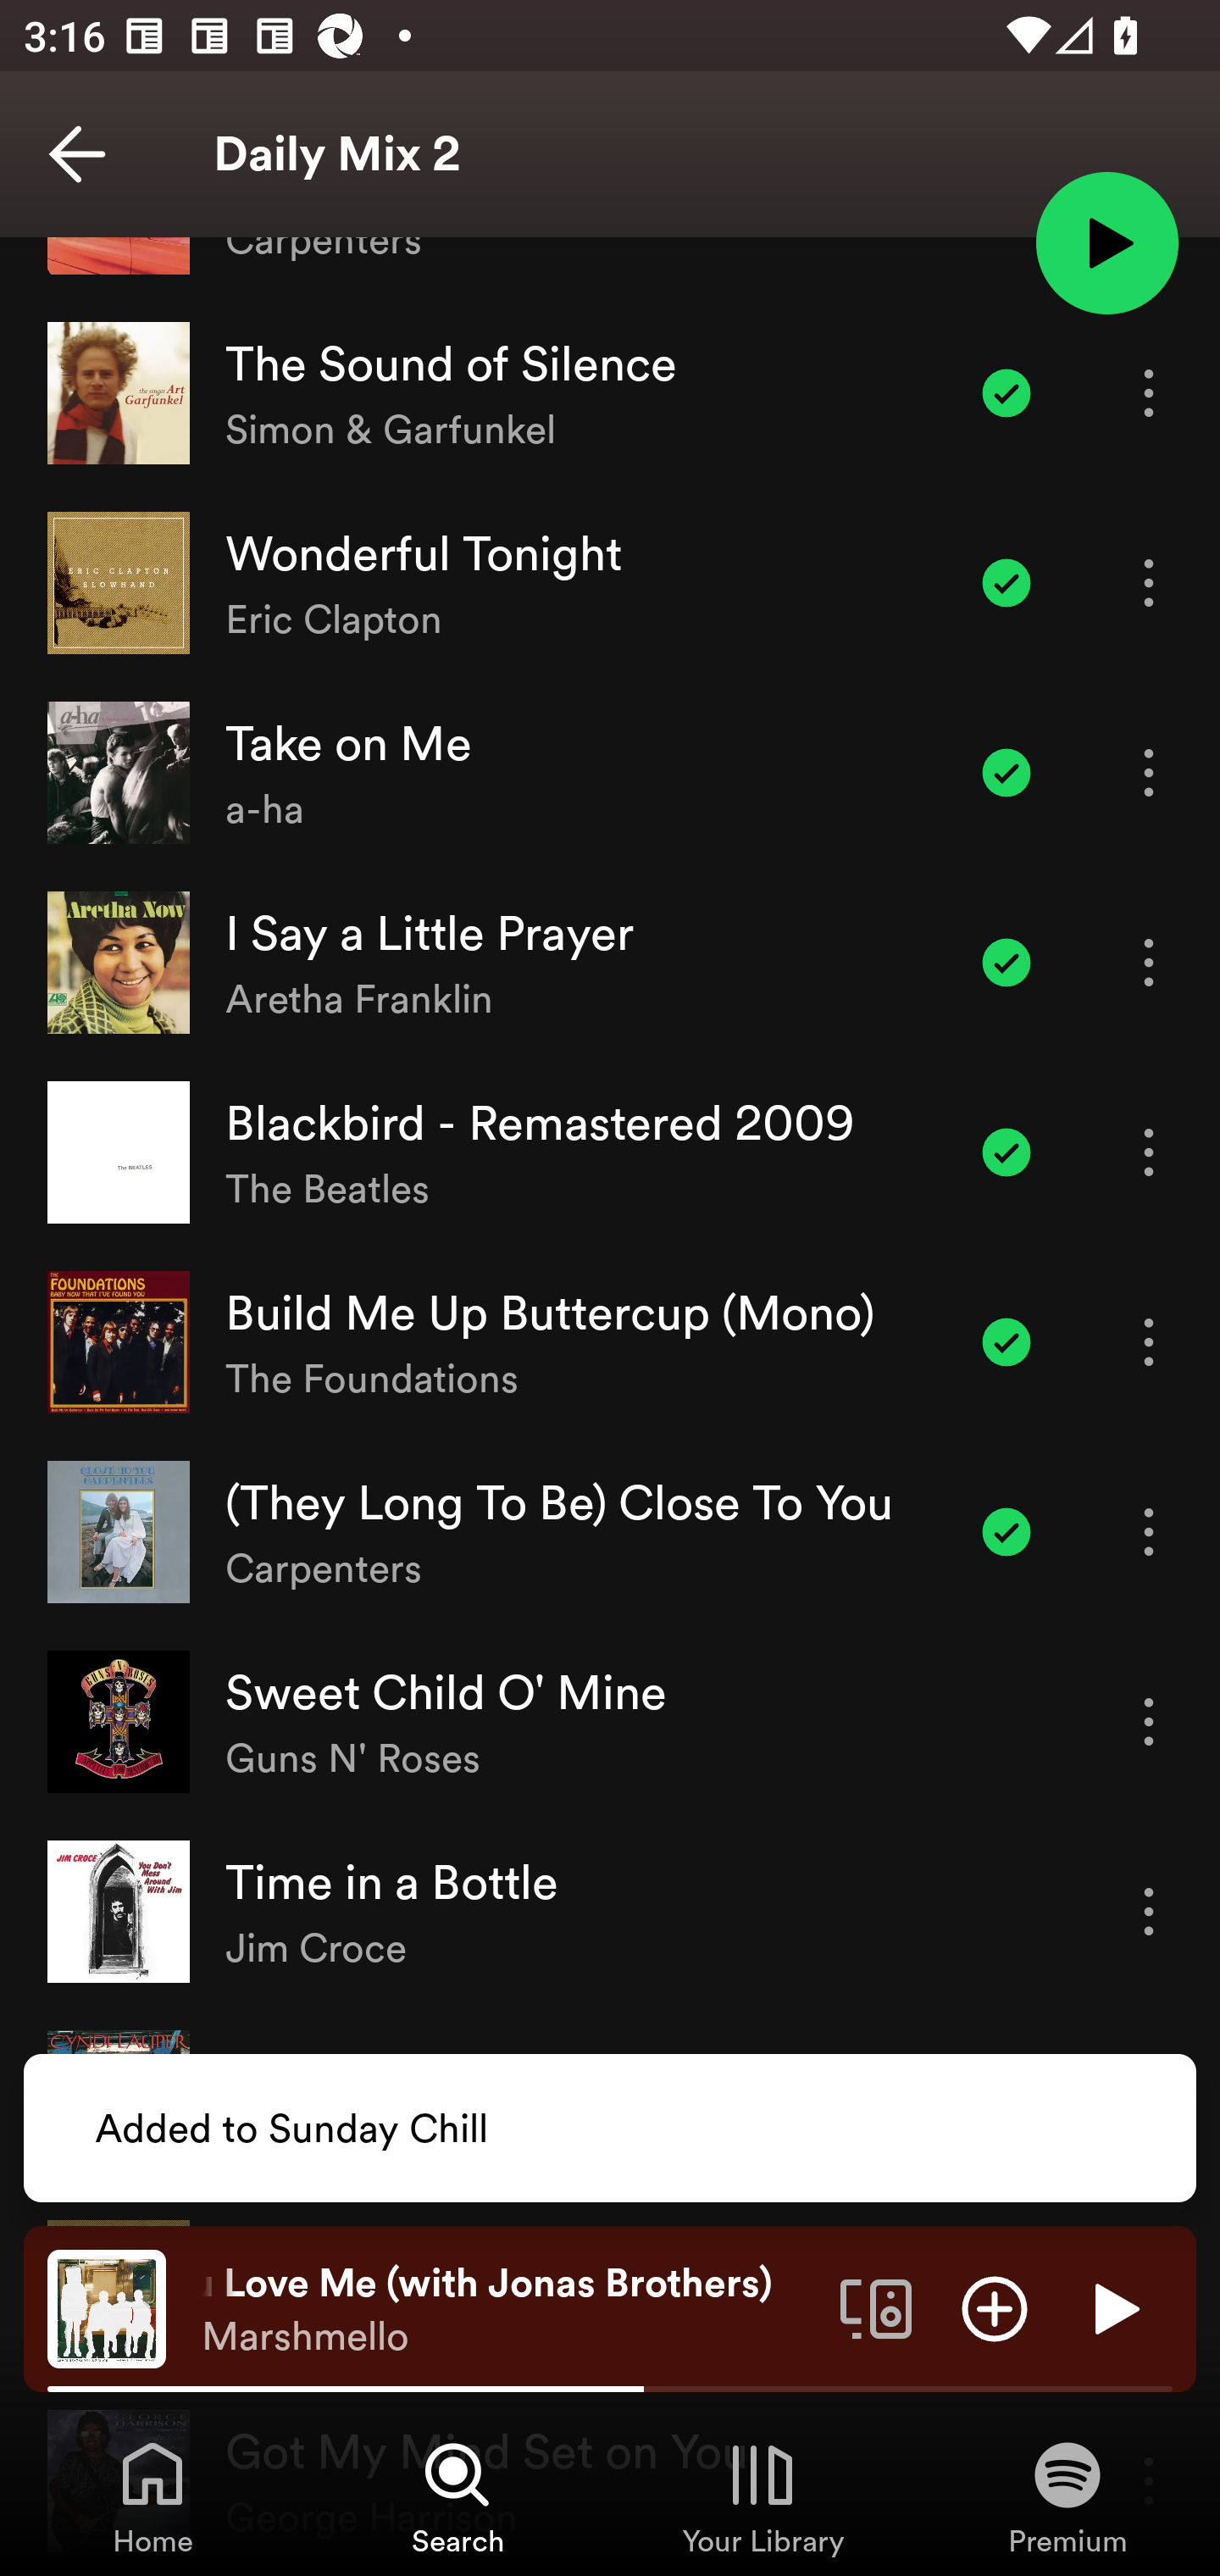 The height and width of the screenshot is (2576, 1220). Describe the element at coordinates (1006, 583) in the screenshot. I see `Item added` at that location.